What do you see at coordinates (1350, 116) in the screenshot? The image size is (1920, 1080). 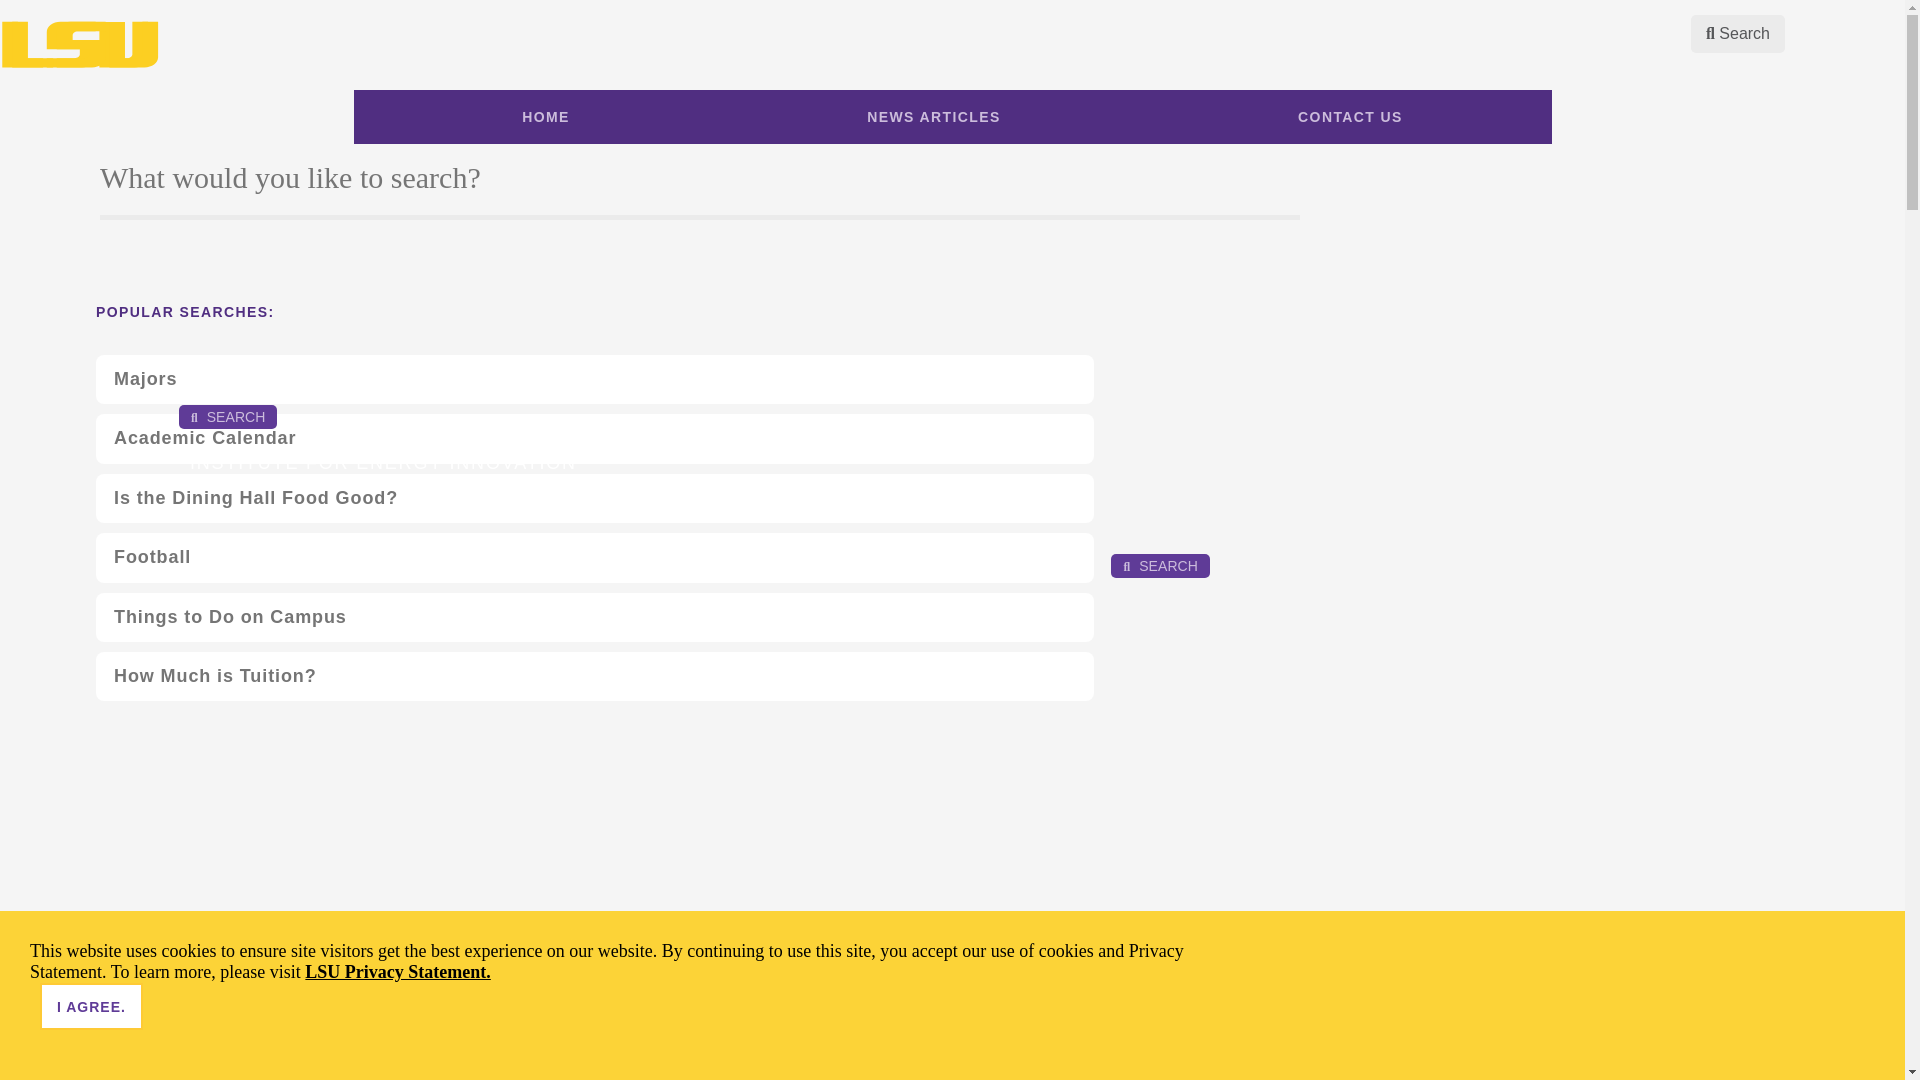 I see `CONTACT US` at bounding box center [1350, 116].